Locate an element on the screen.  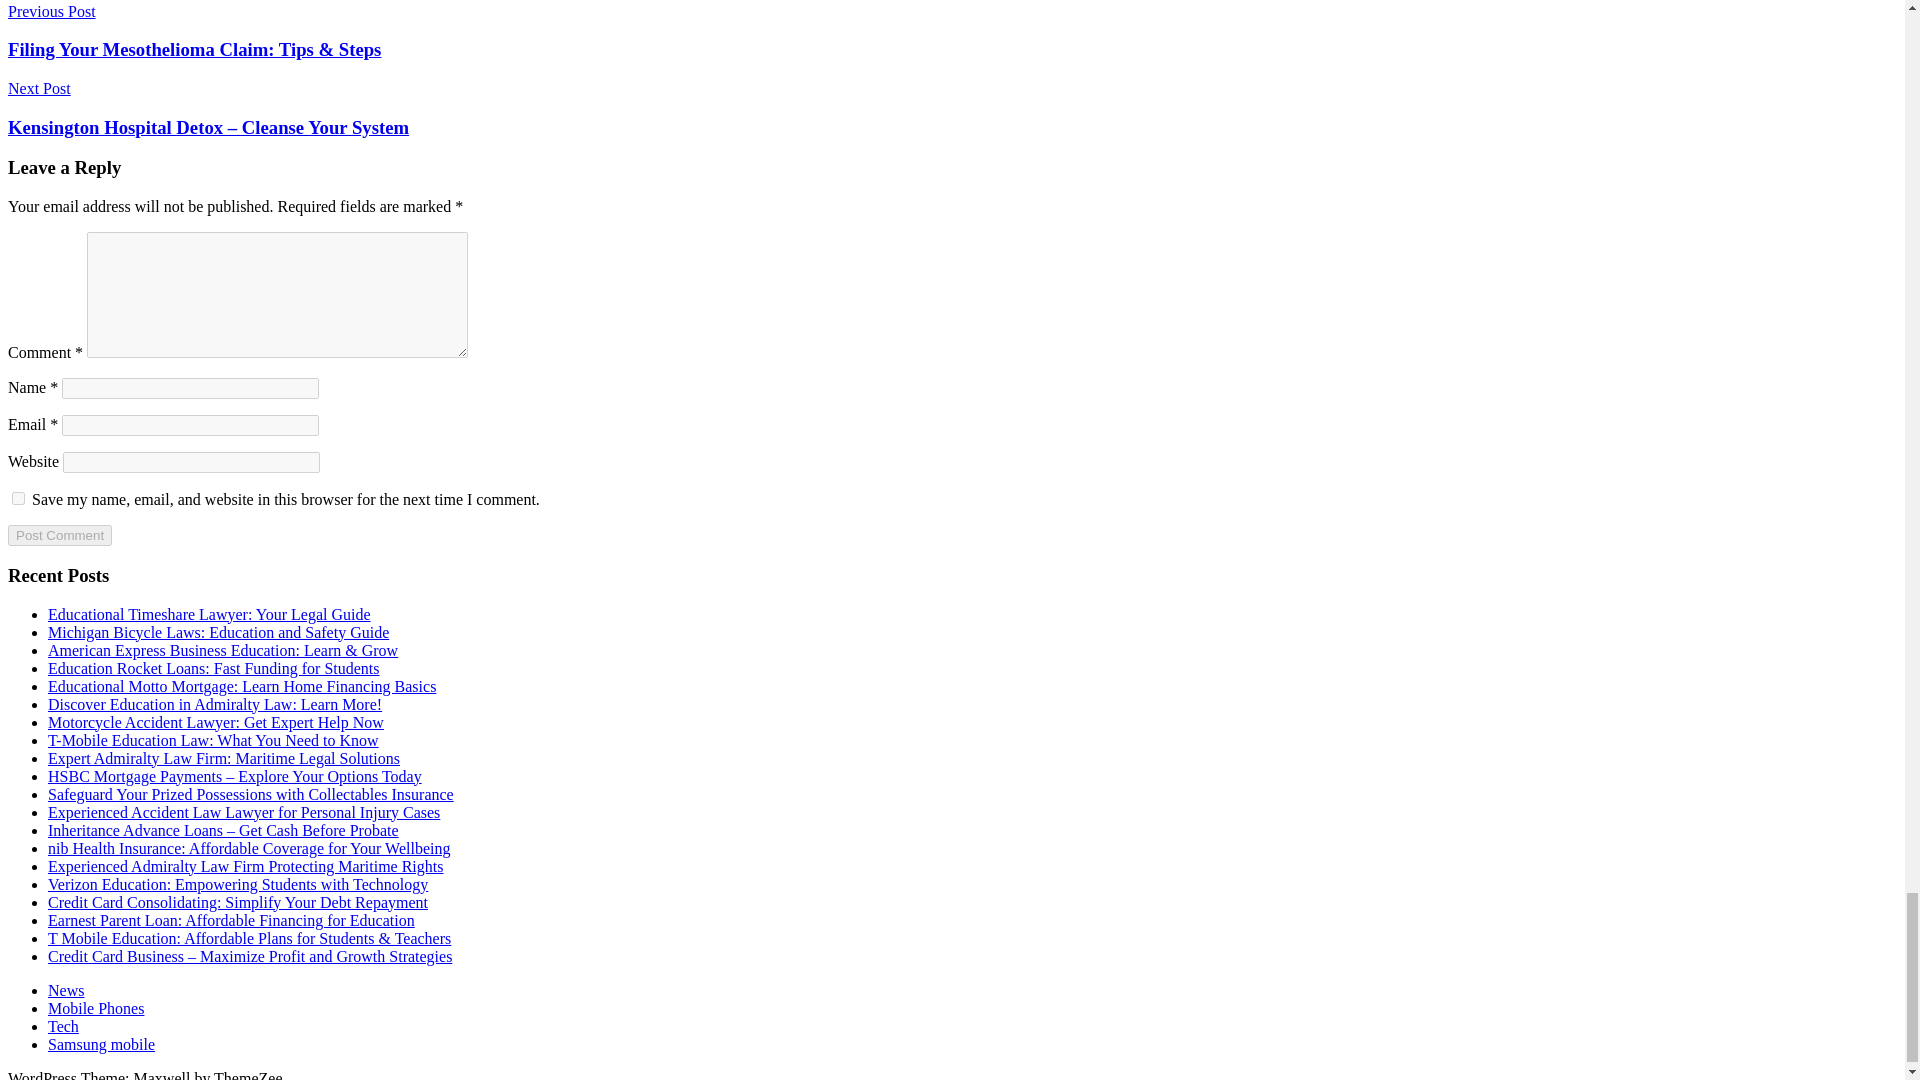
Michigan Bicycle Laws: Education and Safety Guide is located at coordinates (218, 632).